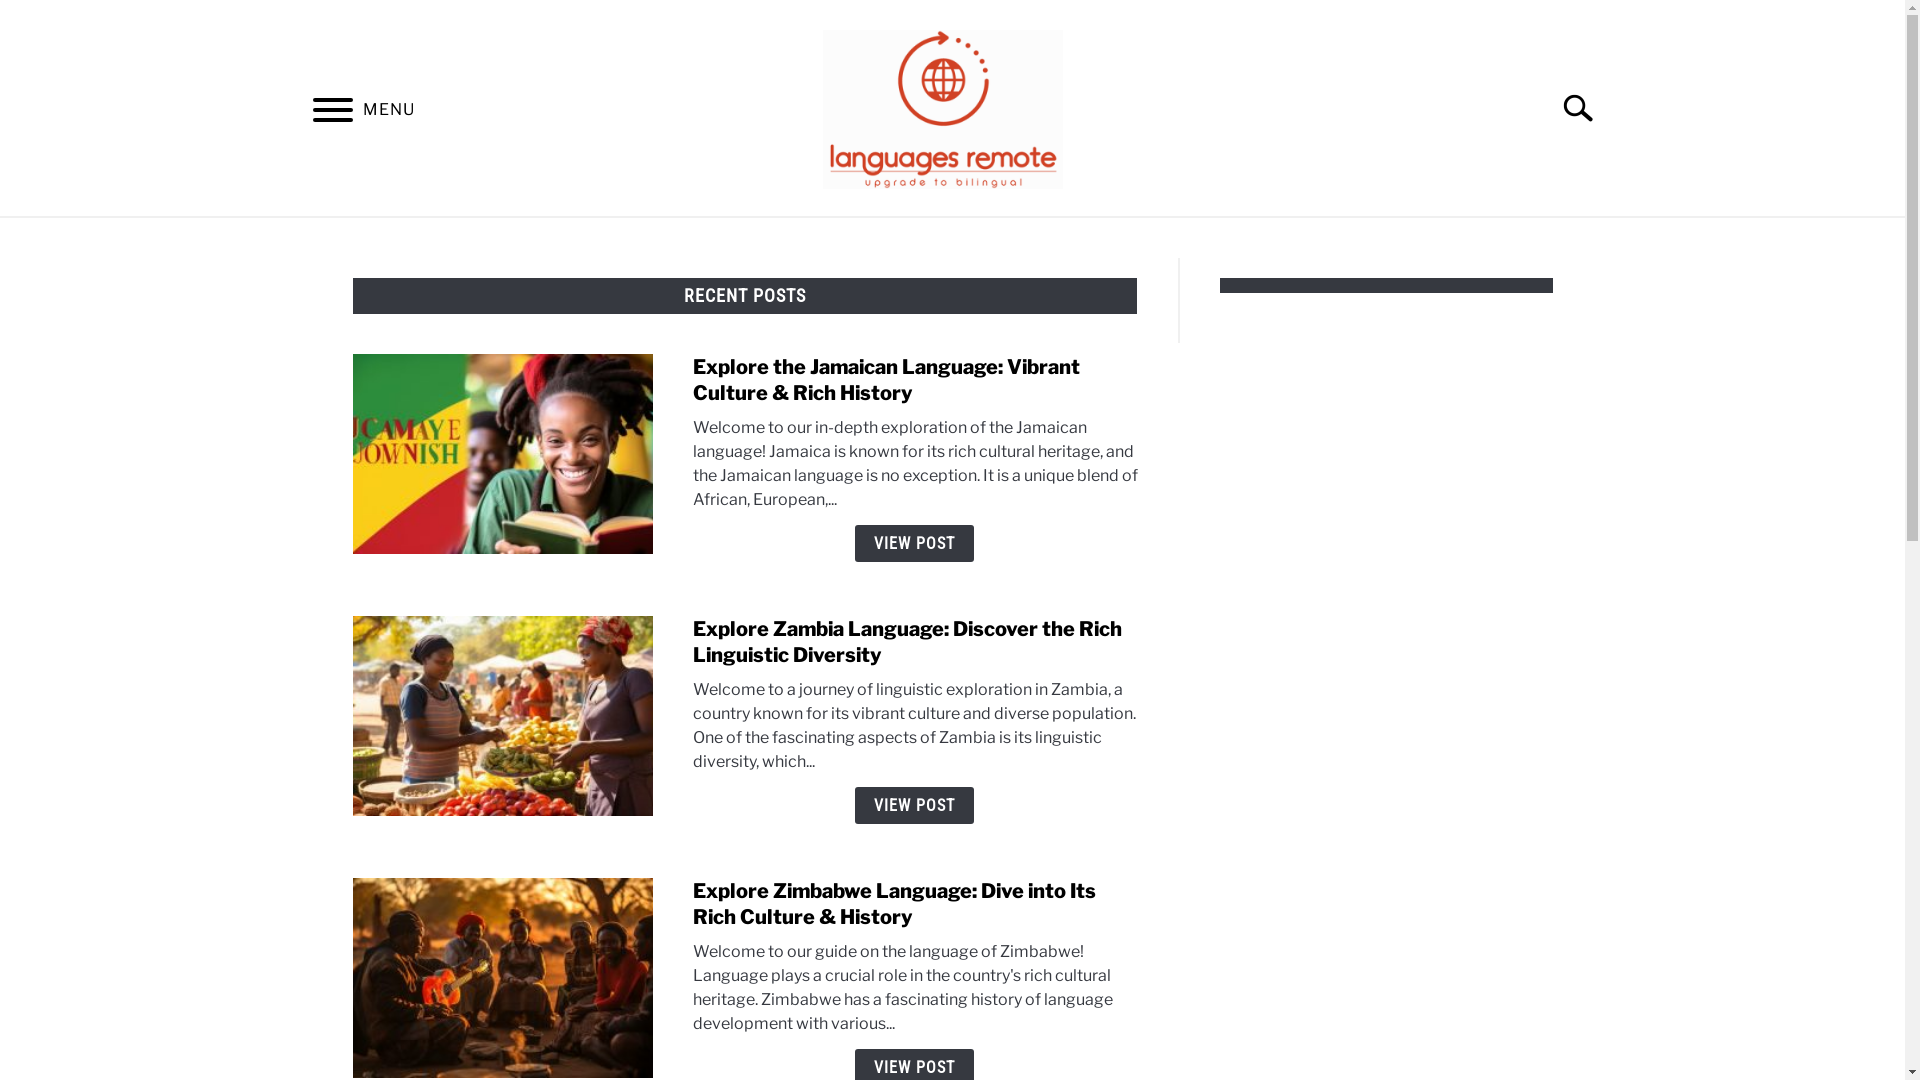 The height and width of the screenshot is (1080, 1920). Describe the element at coordinates (1587, 108) in the screenshot. I see `Search` at that location.